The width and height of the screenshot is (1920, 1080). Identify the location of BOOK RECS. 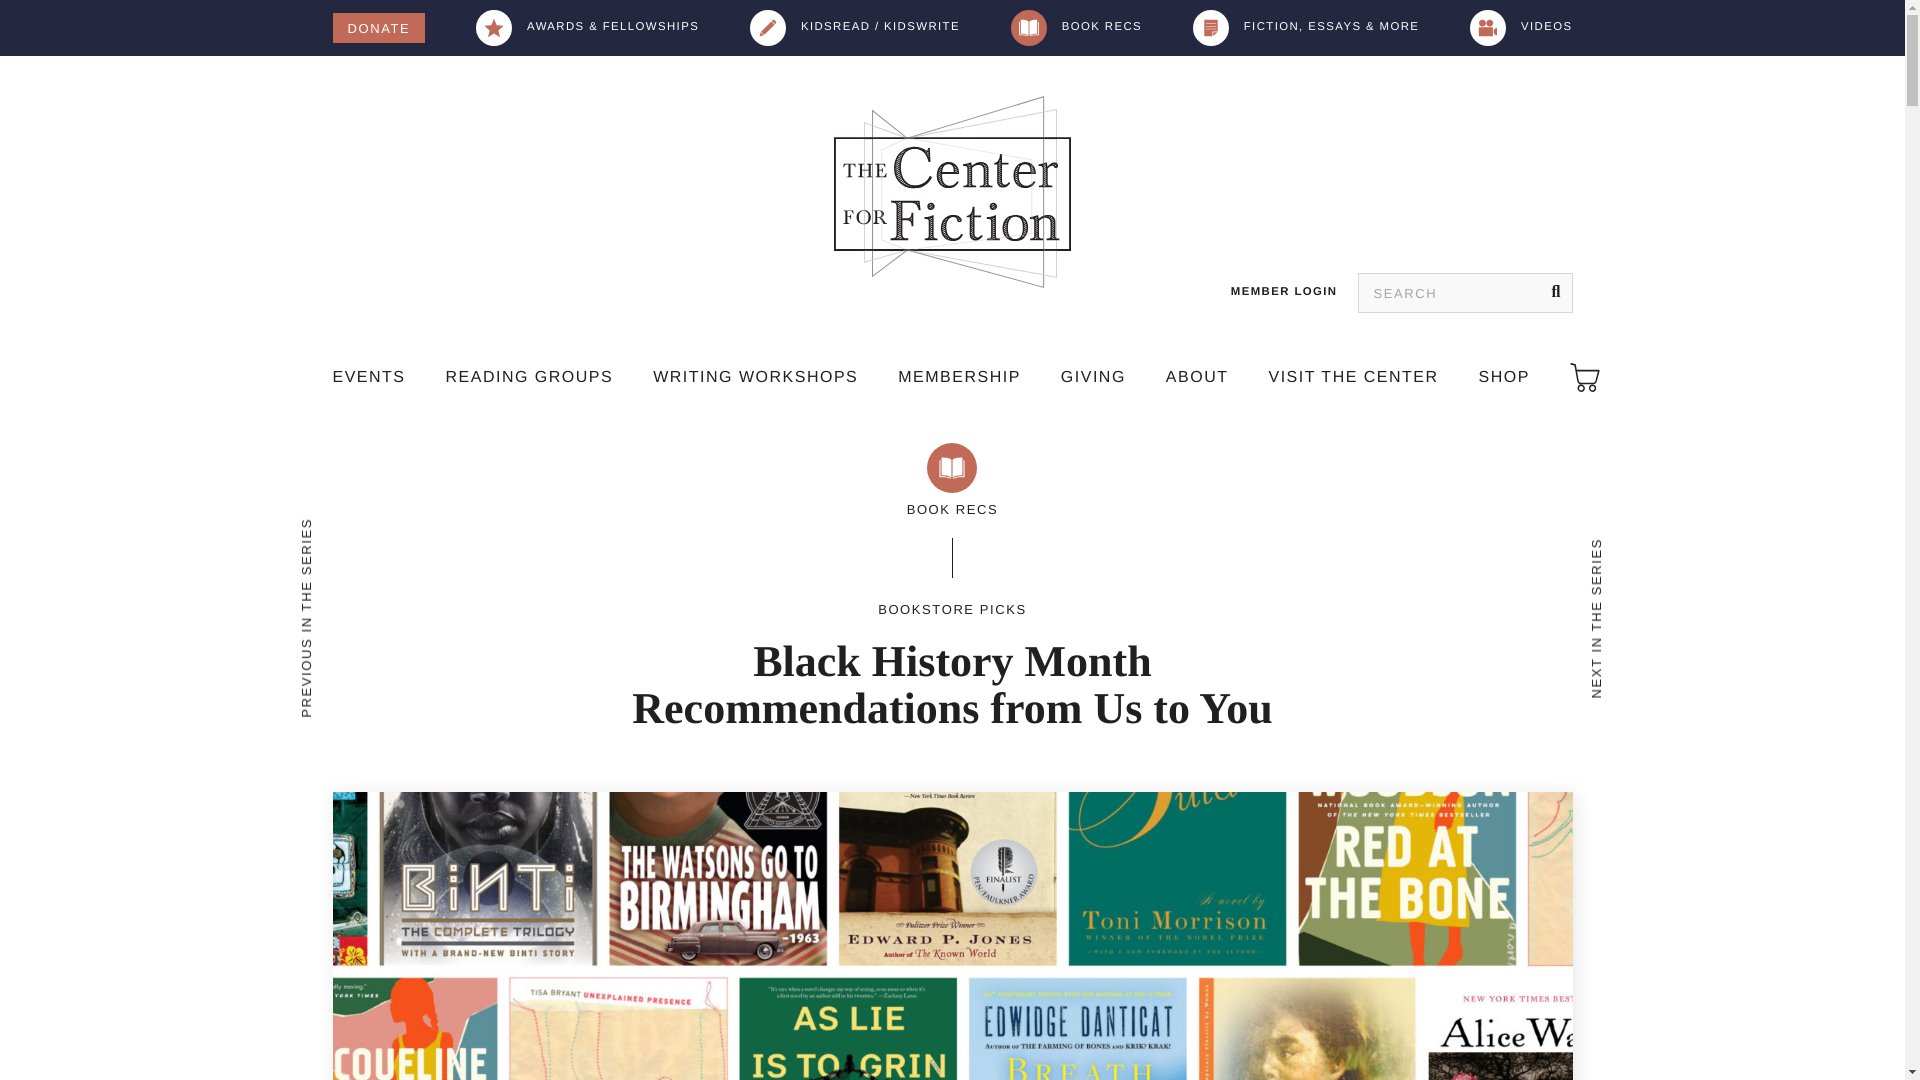
(1076, 28).